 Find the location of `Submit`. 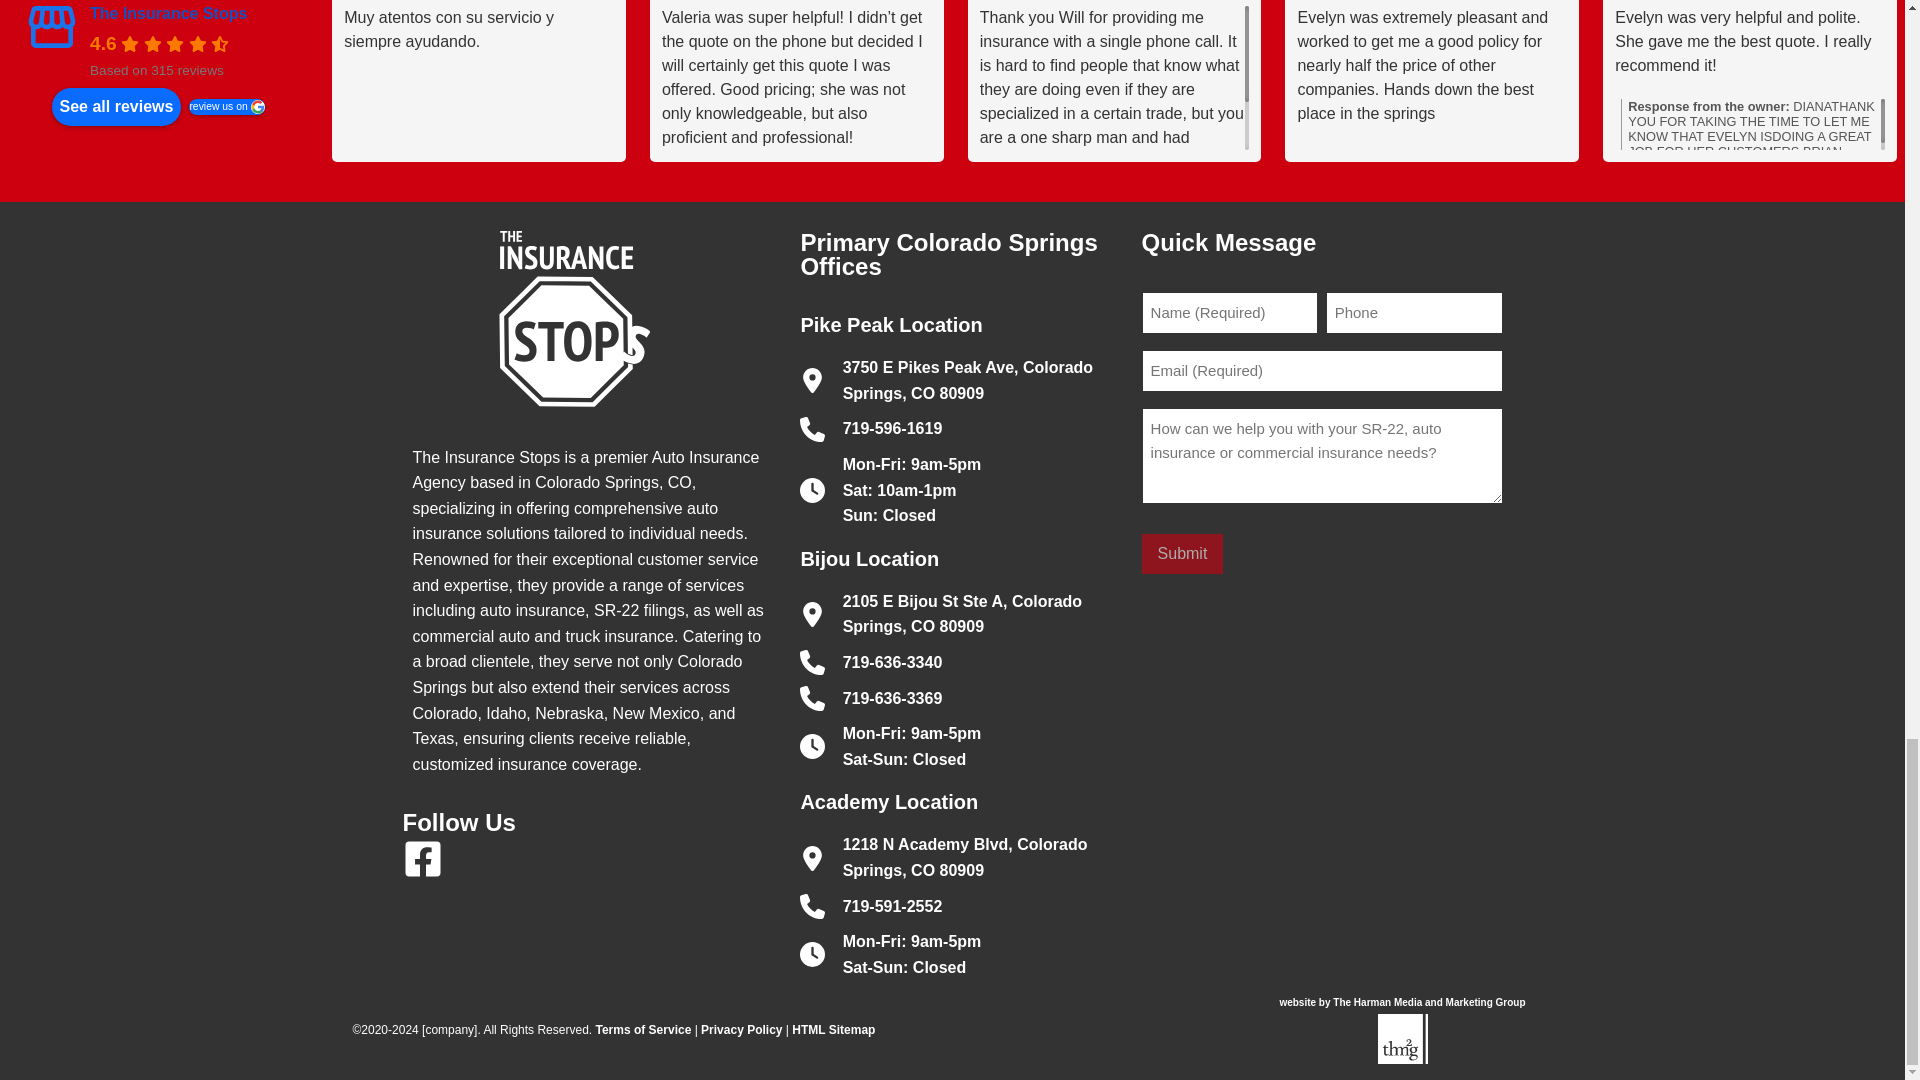

Submit is located at coordinates (1183, 553).